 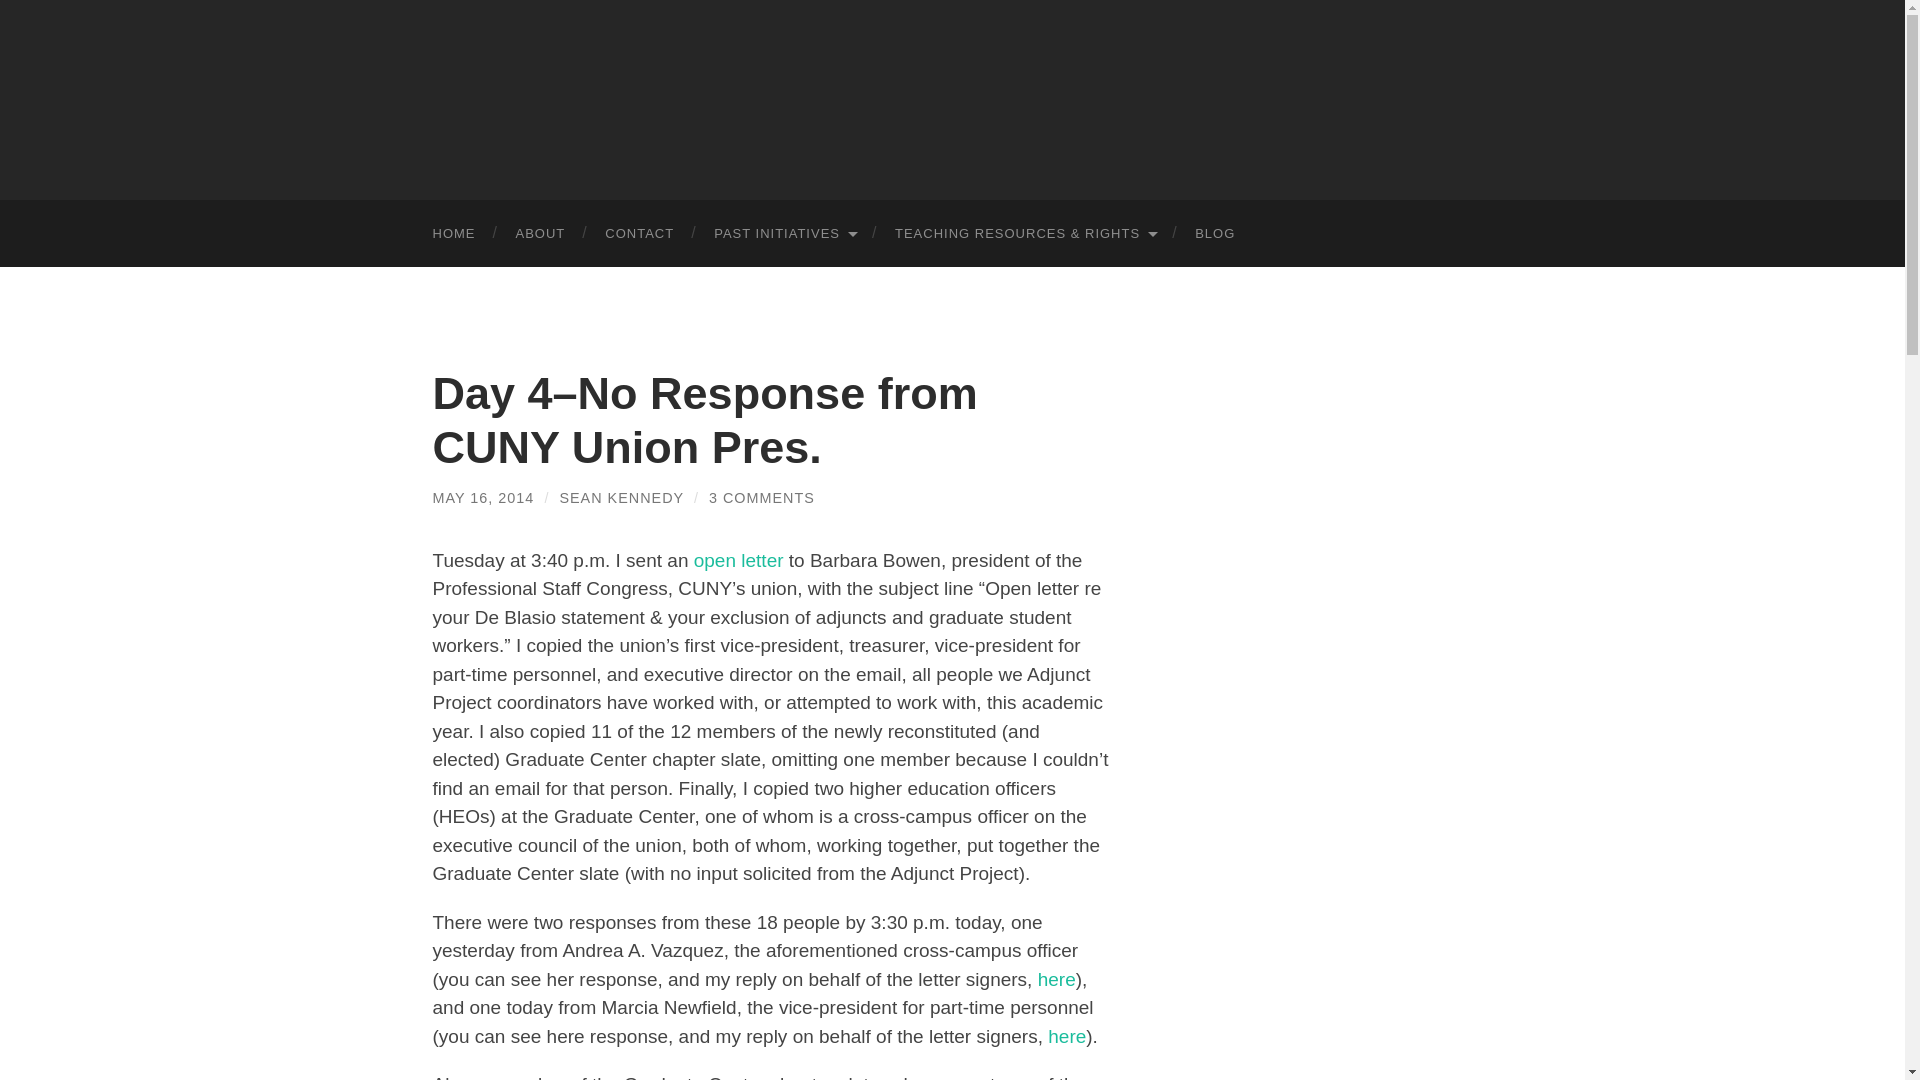 I want to click on PAST INITIATIVES, so click(x=784, y=232).